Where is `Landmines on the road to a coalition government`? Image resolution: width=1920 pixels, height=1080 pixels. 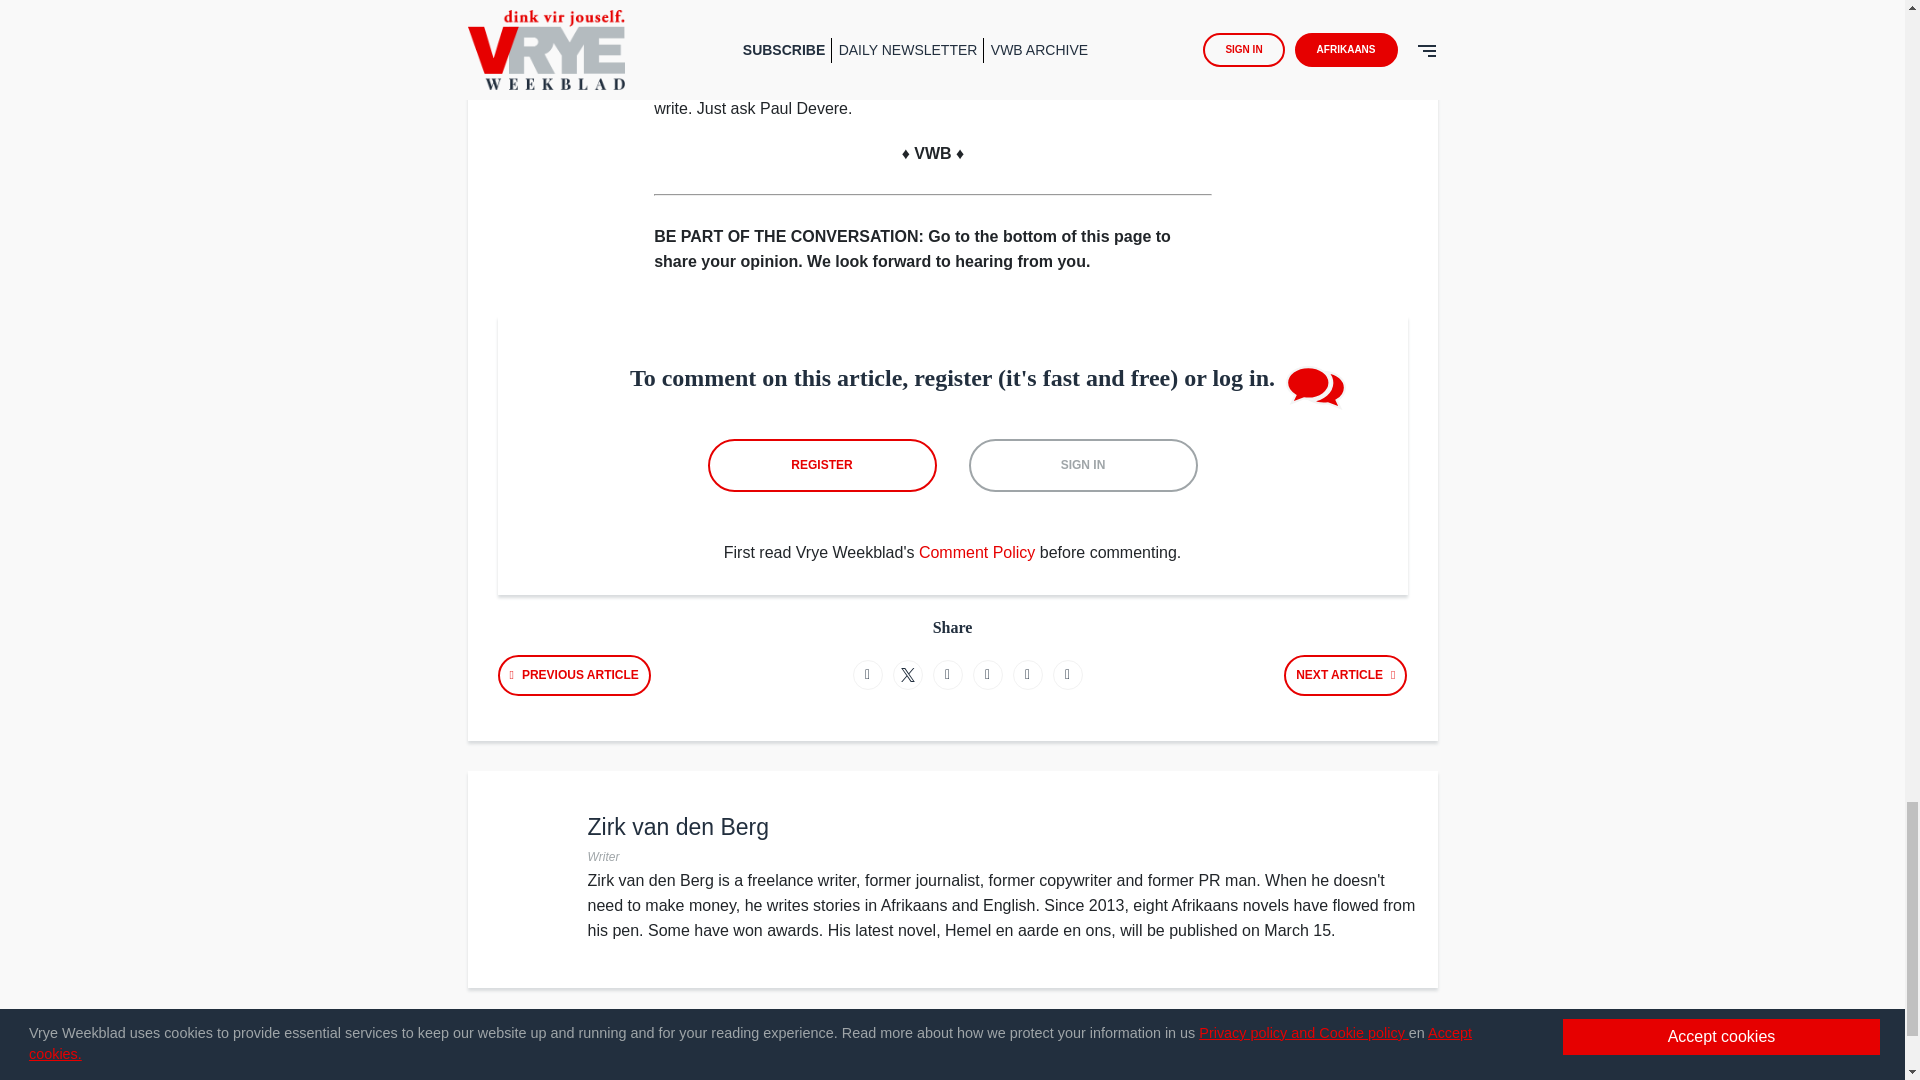 Landmines on the road to a coalition government is located at coordinates (574, 674).